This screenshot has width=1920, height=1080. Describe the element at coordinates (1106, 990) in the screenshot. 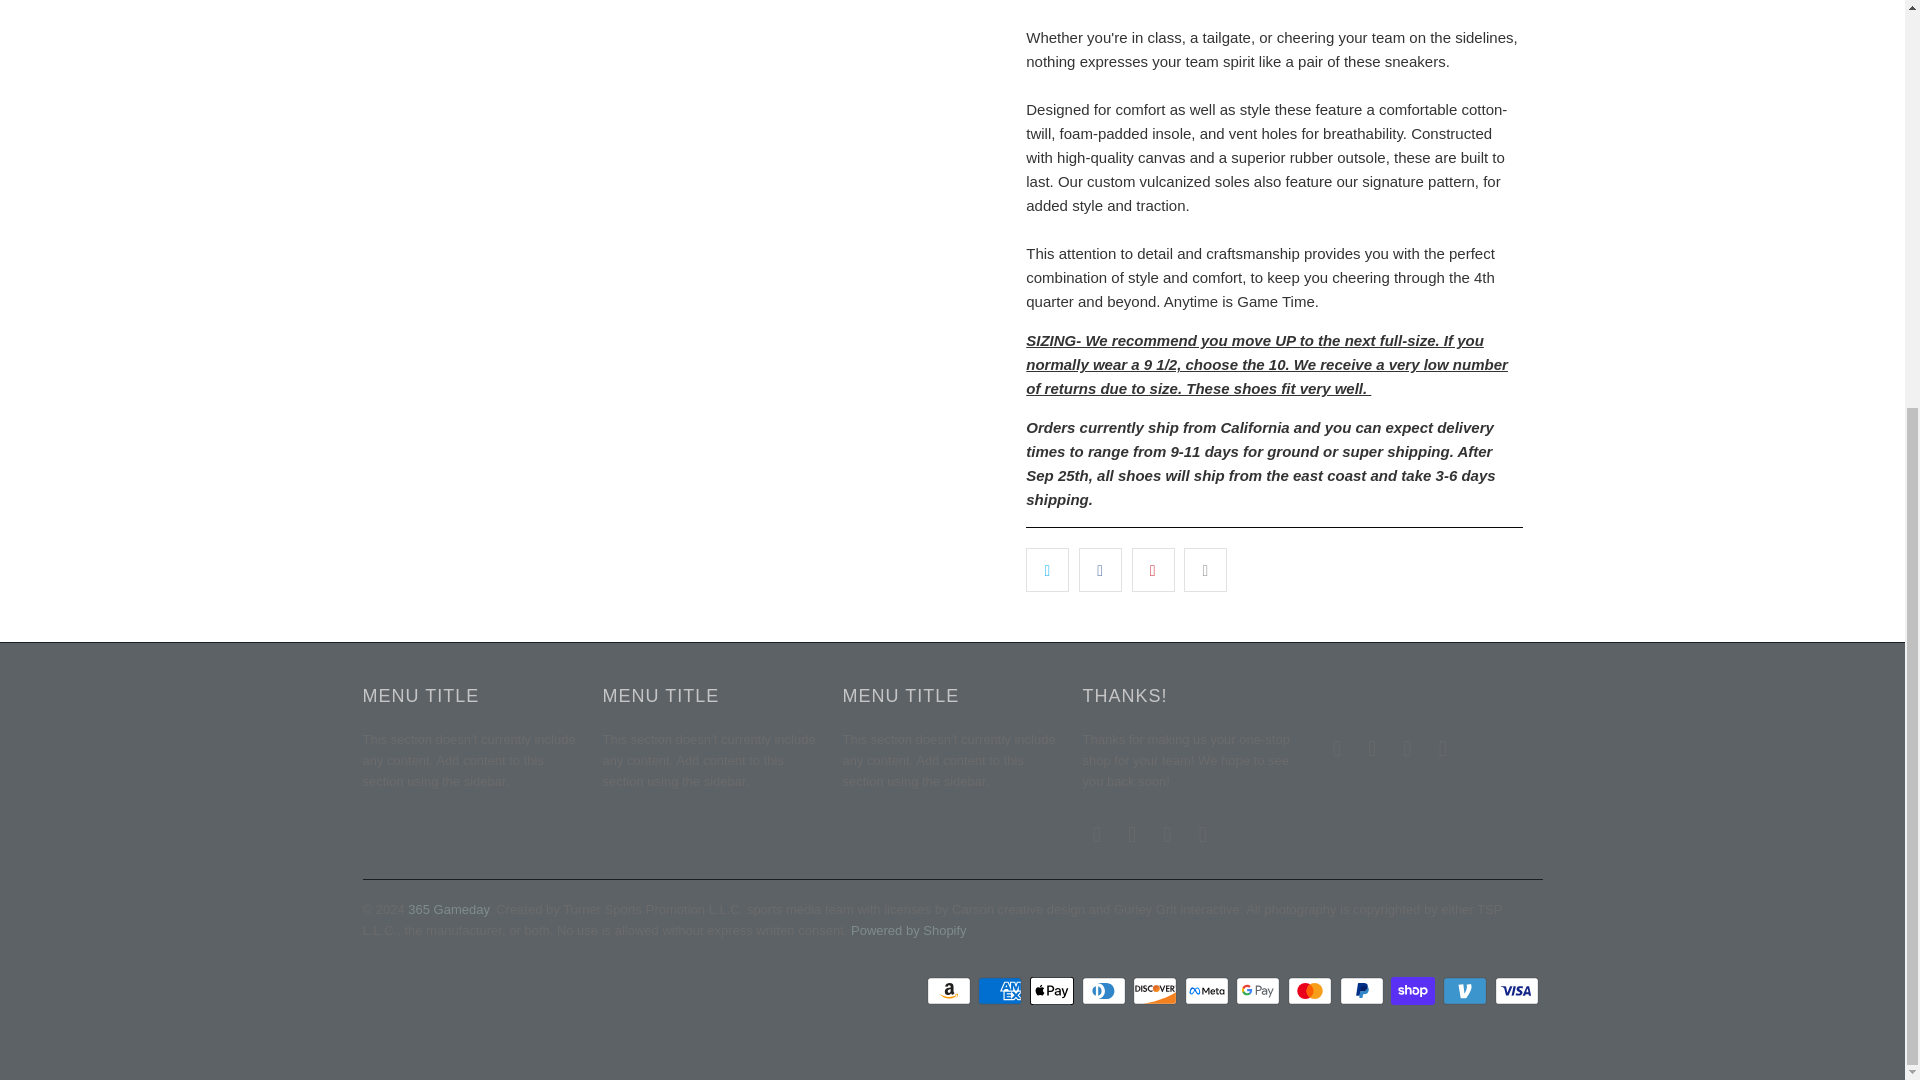

I see `Diners Club` at that location.